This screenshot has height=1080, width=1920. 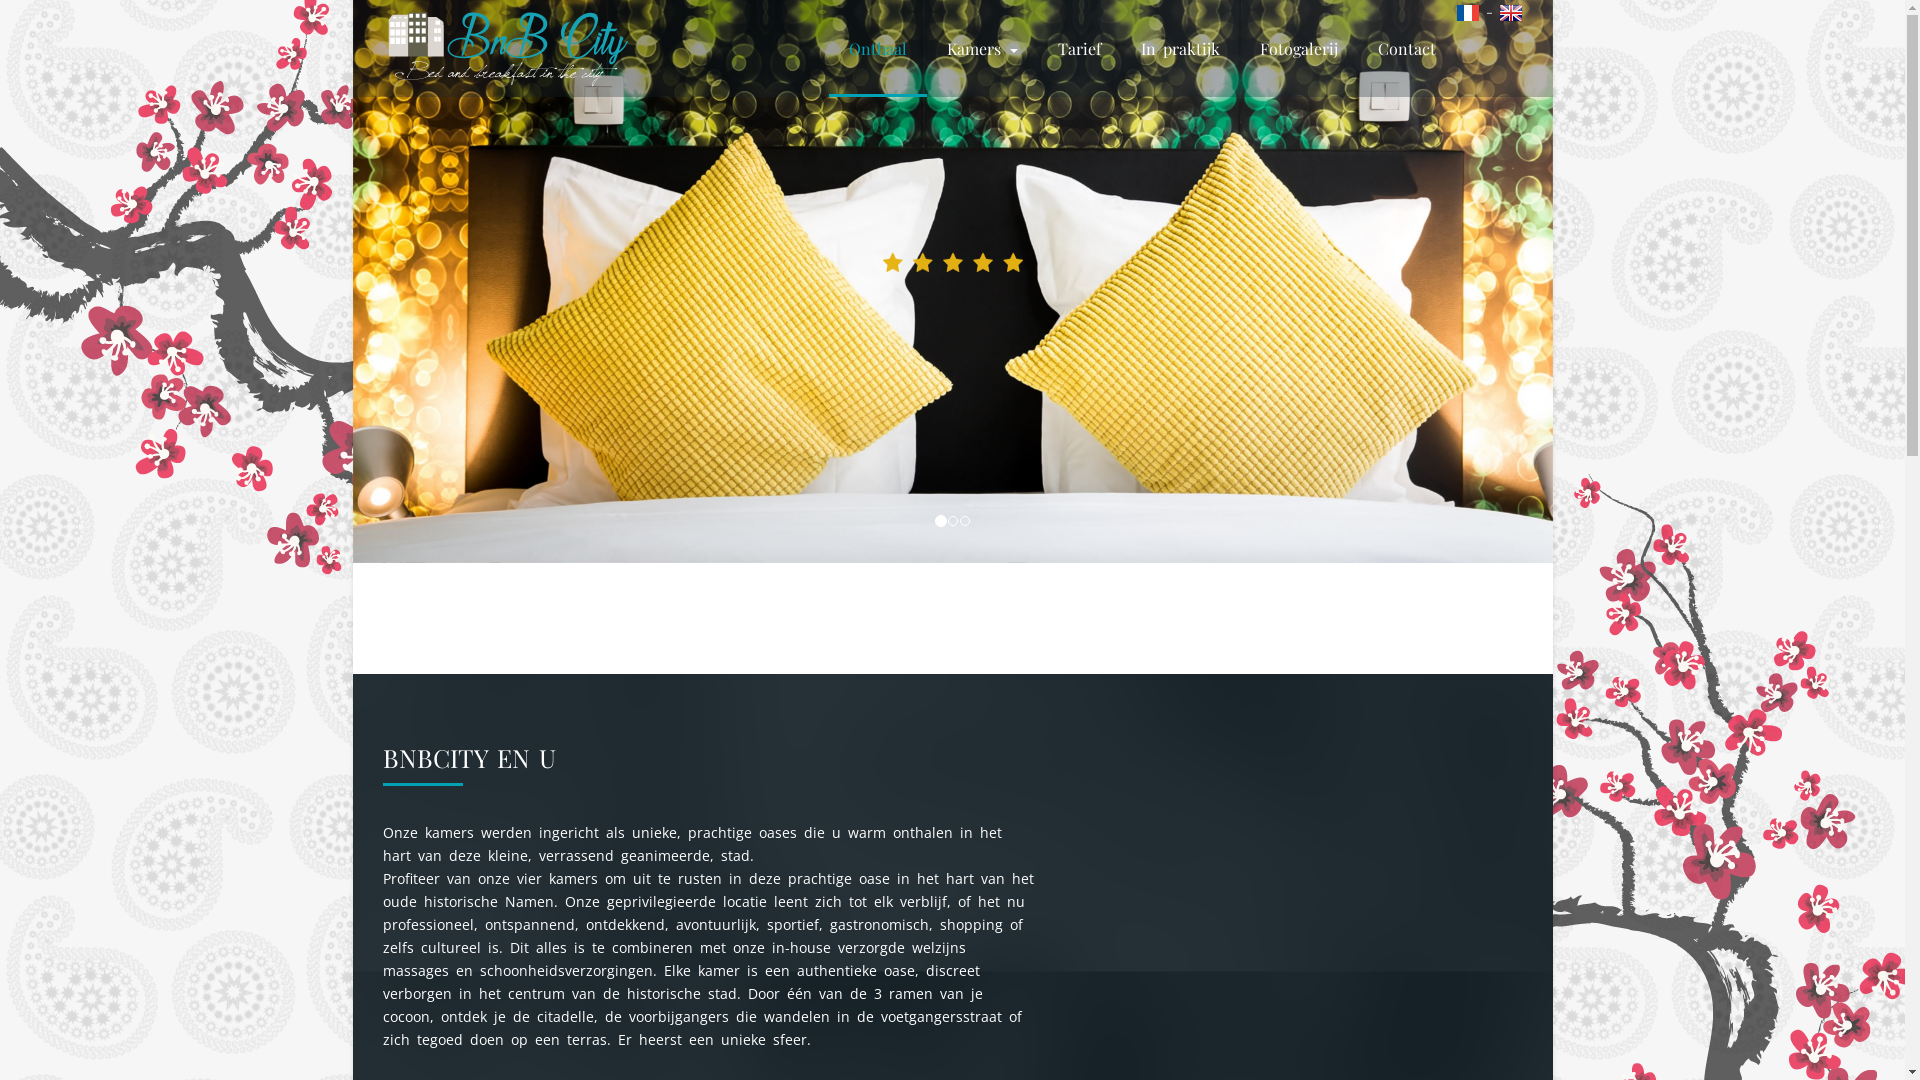 I want to click on Contact, so click(x=1407, y=48).